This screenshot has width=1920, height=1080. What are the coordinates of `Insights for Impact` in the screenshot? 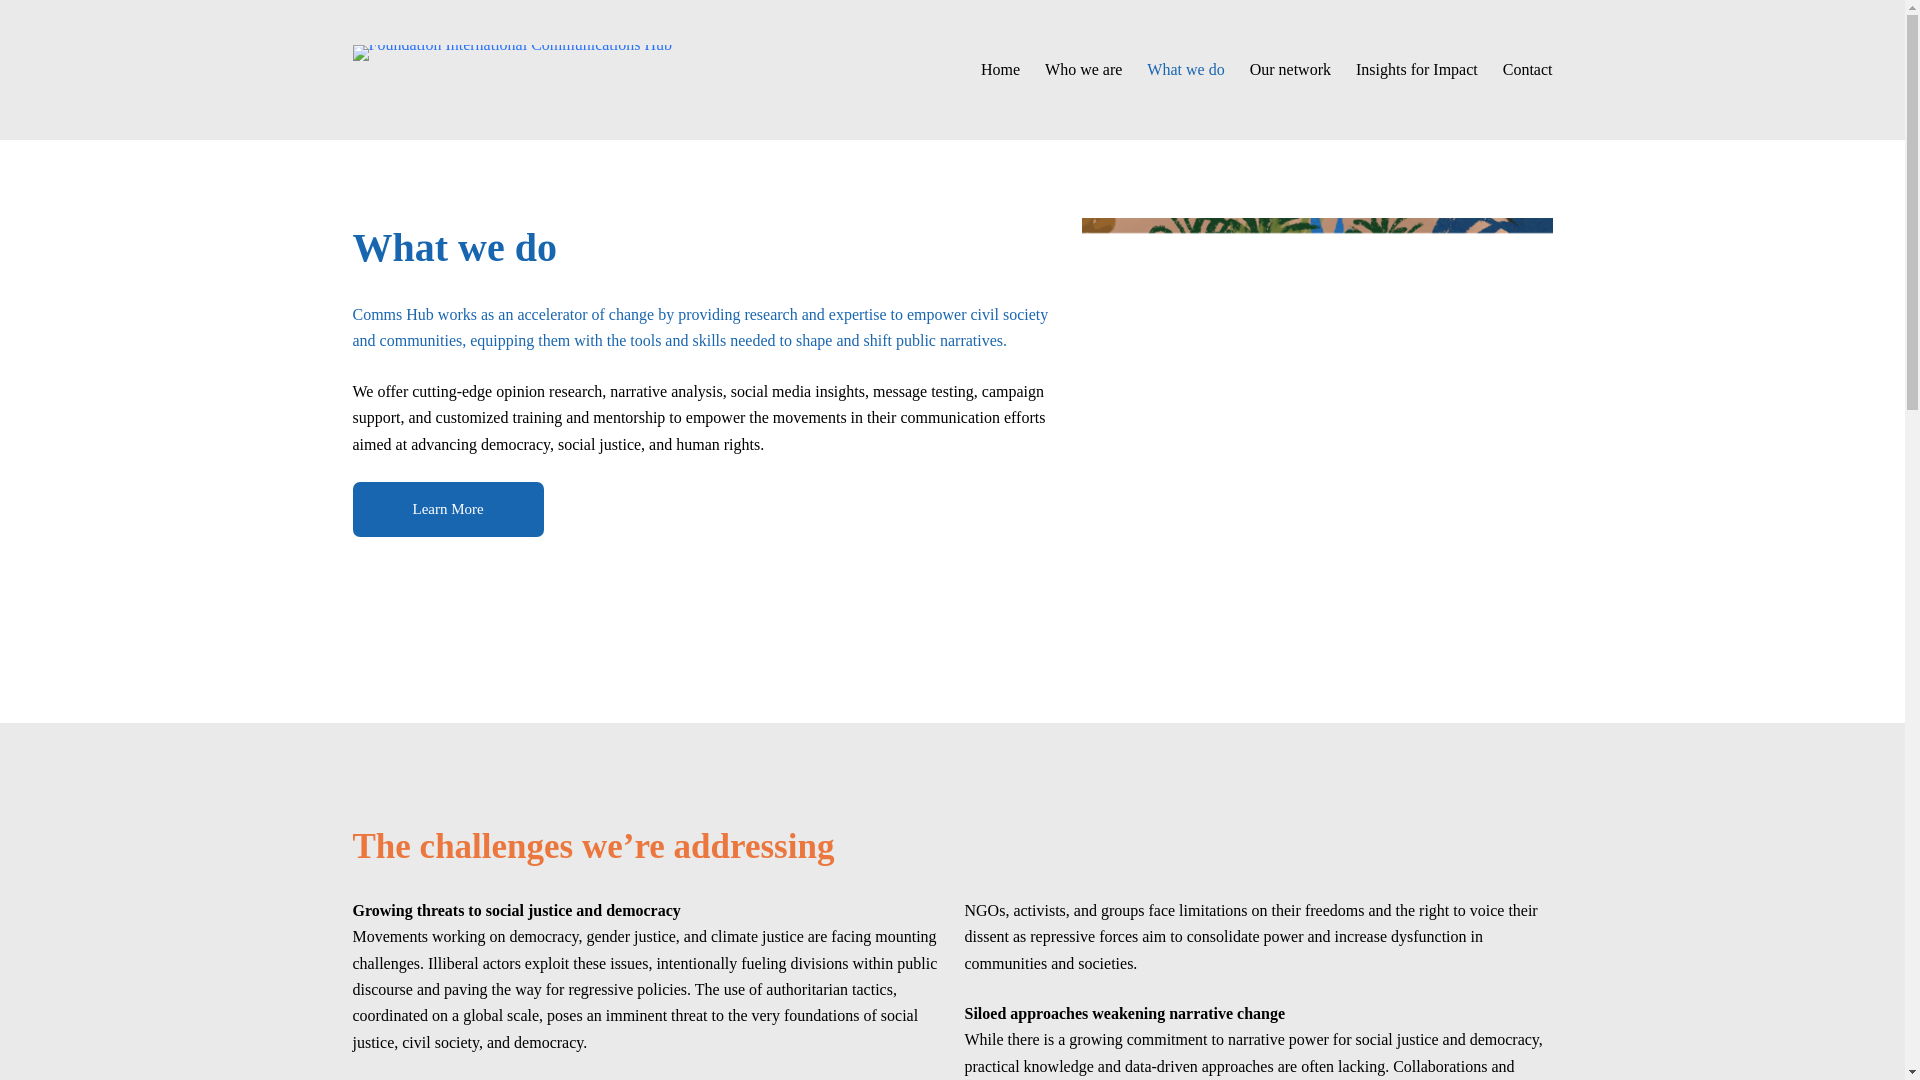 It's located at (1416, 70).